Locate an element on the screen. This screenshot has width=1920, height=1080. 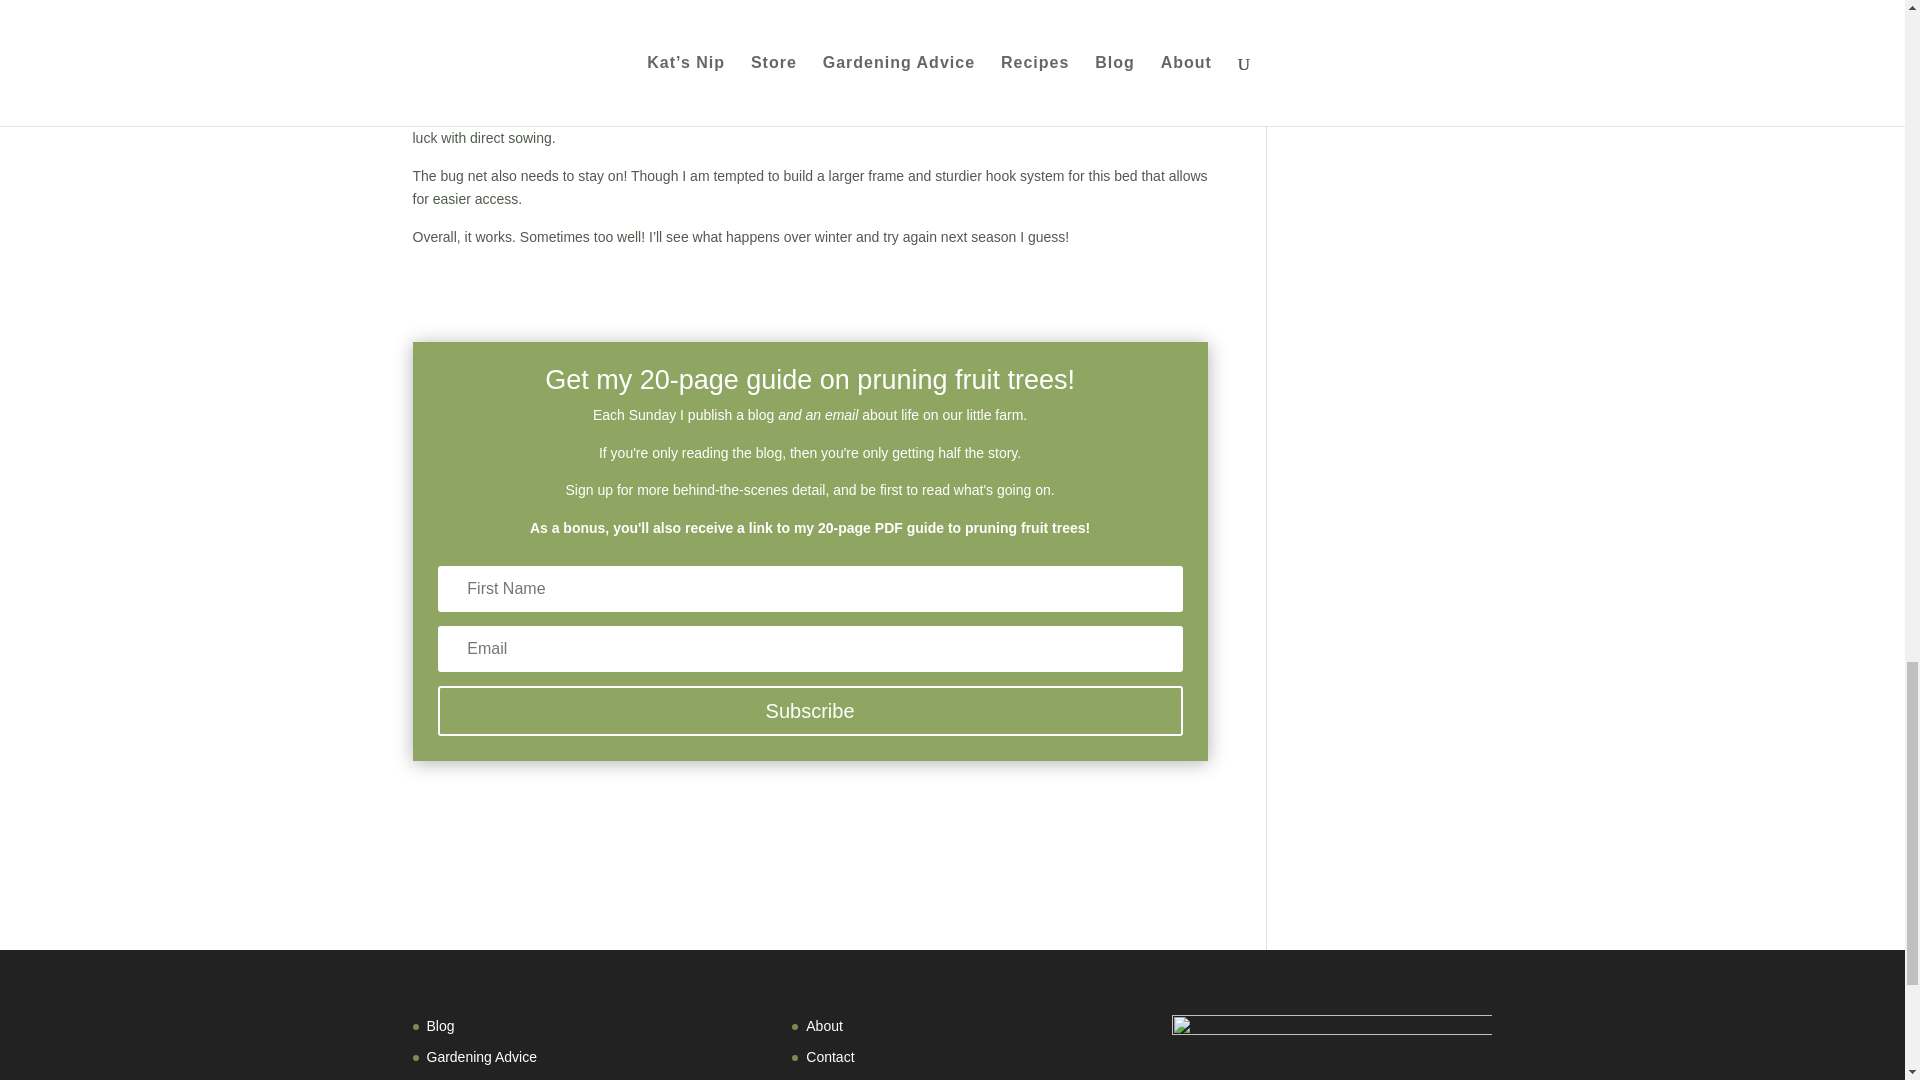
Subscribe is located at coordinates (810, 710).